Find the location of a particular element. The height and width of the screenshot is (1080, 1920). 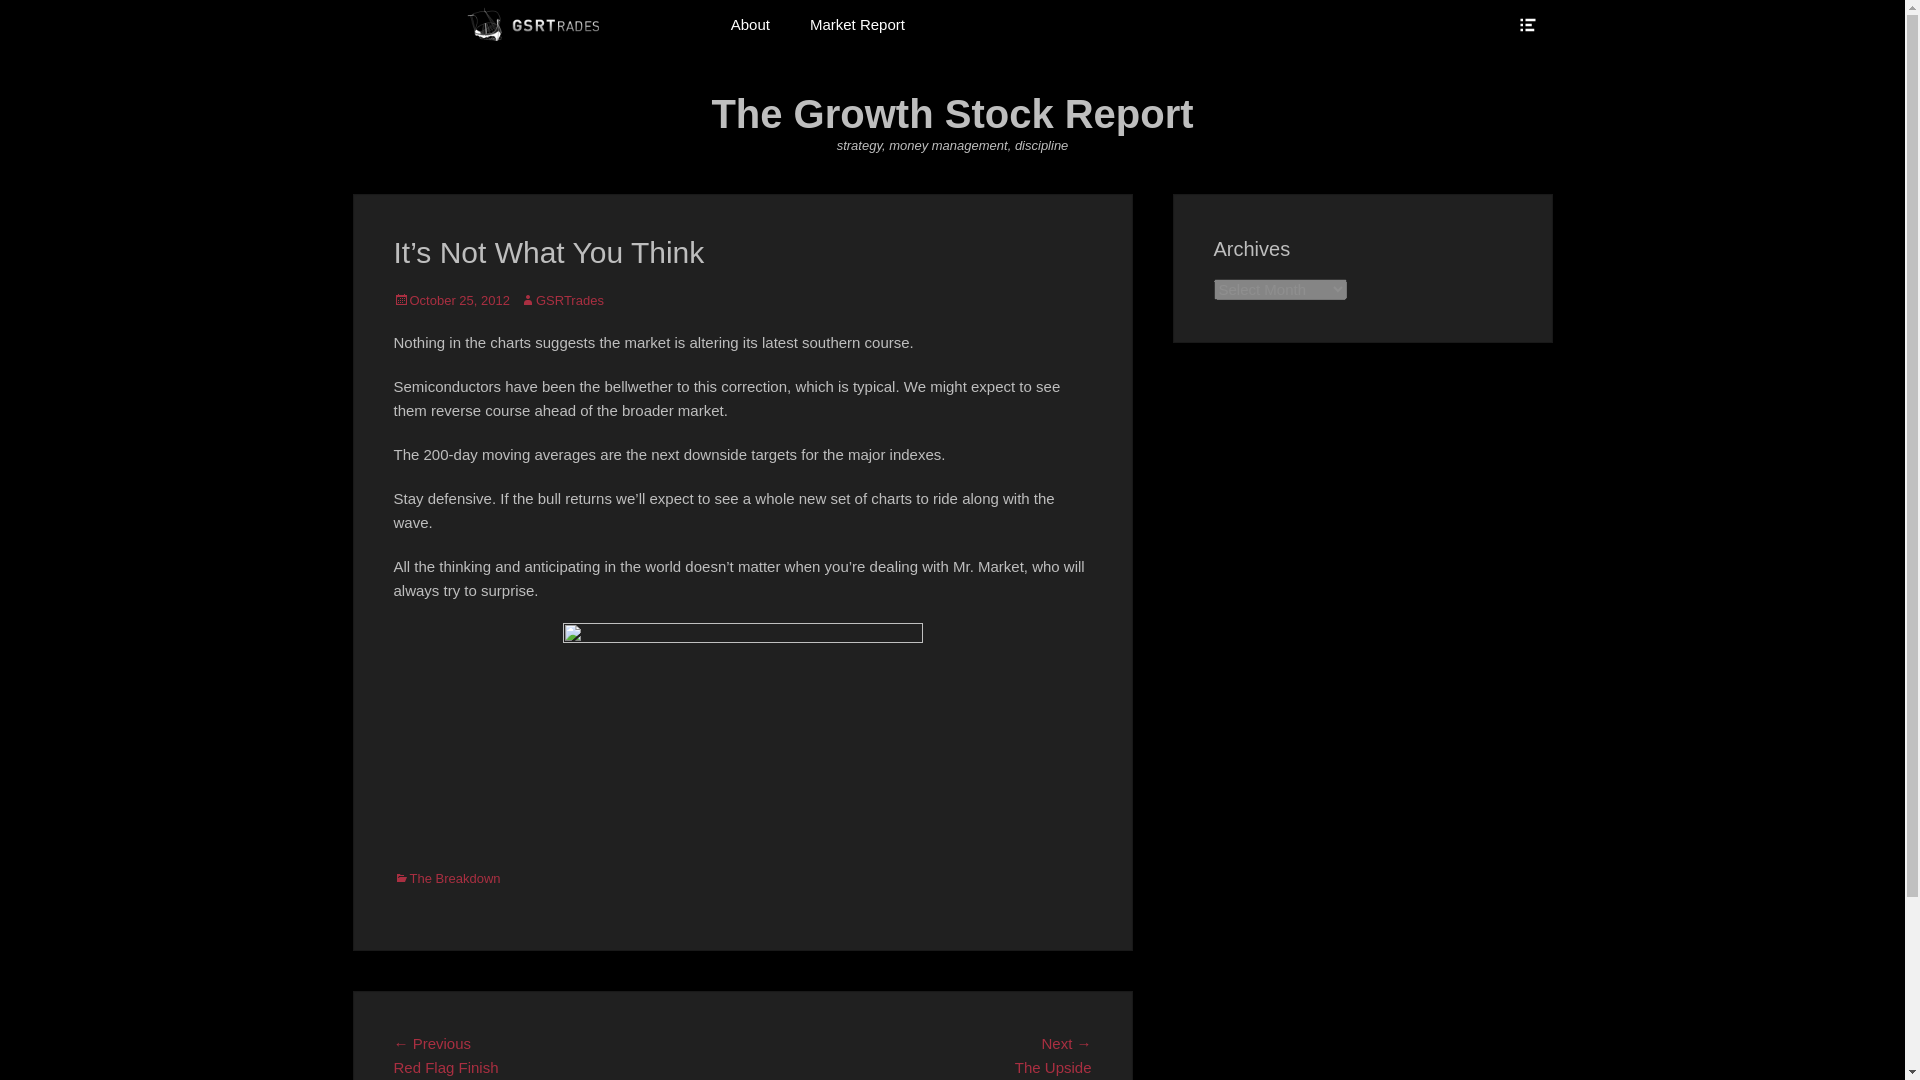

About is located at coordinates (750, 24).